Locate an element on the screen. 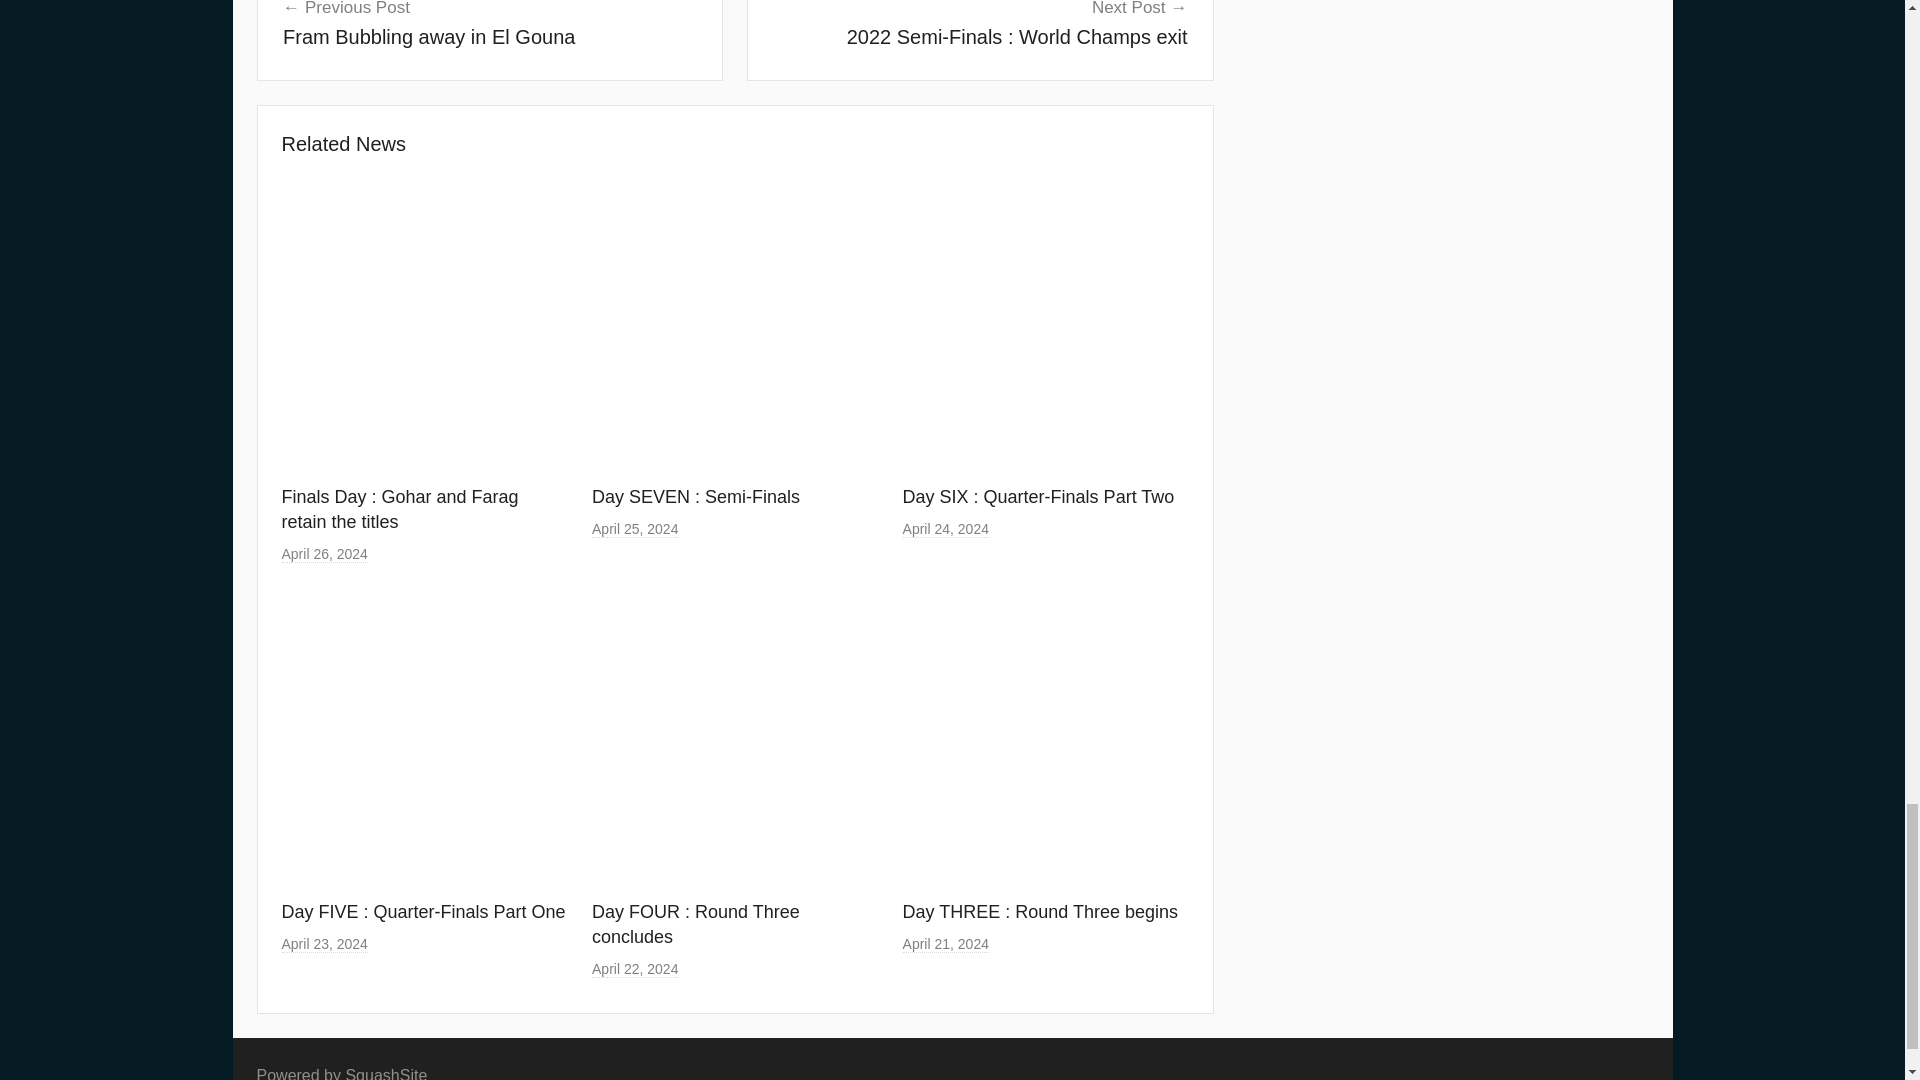 The image size is (1920, 1080). April 23, 2024 is located at coordinates (325, 944).